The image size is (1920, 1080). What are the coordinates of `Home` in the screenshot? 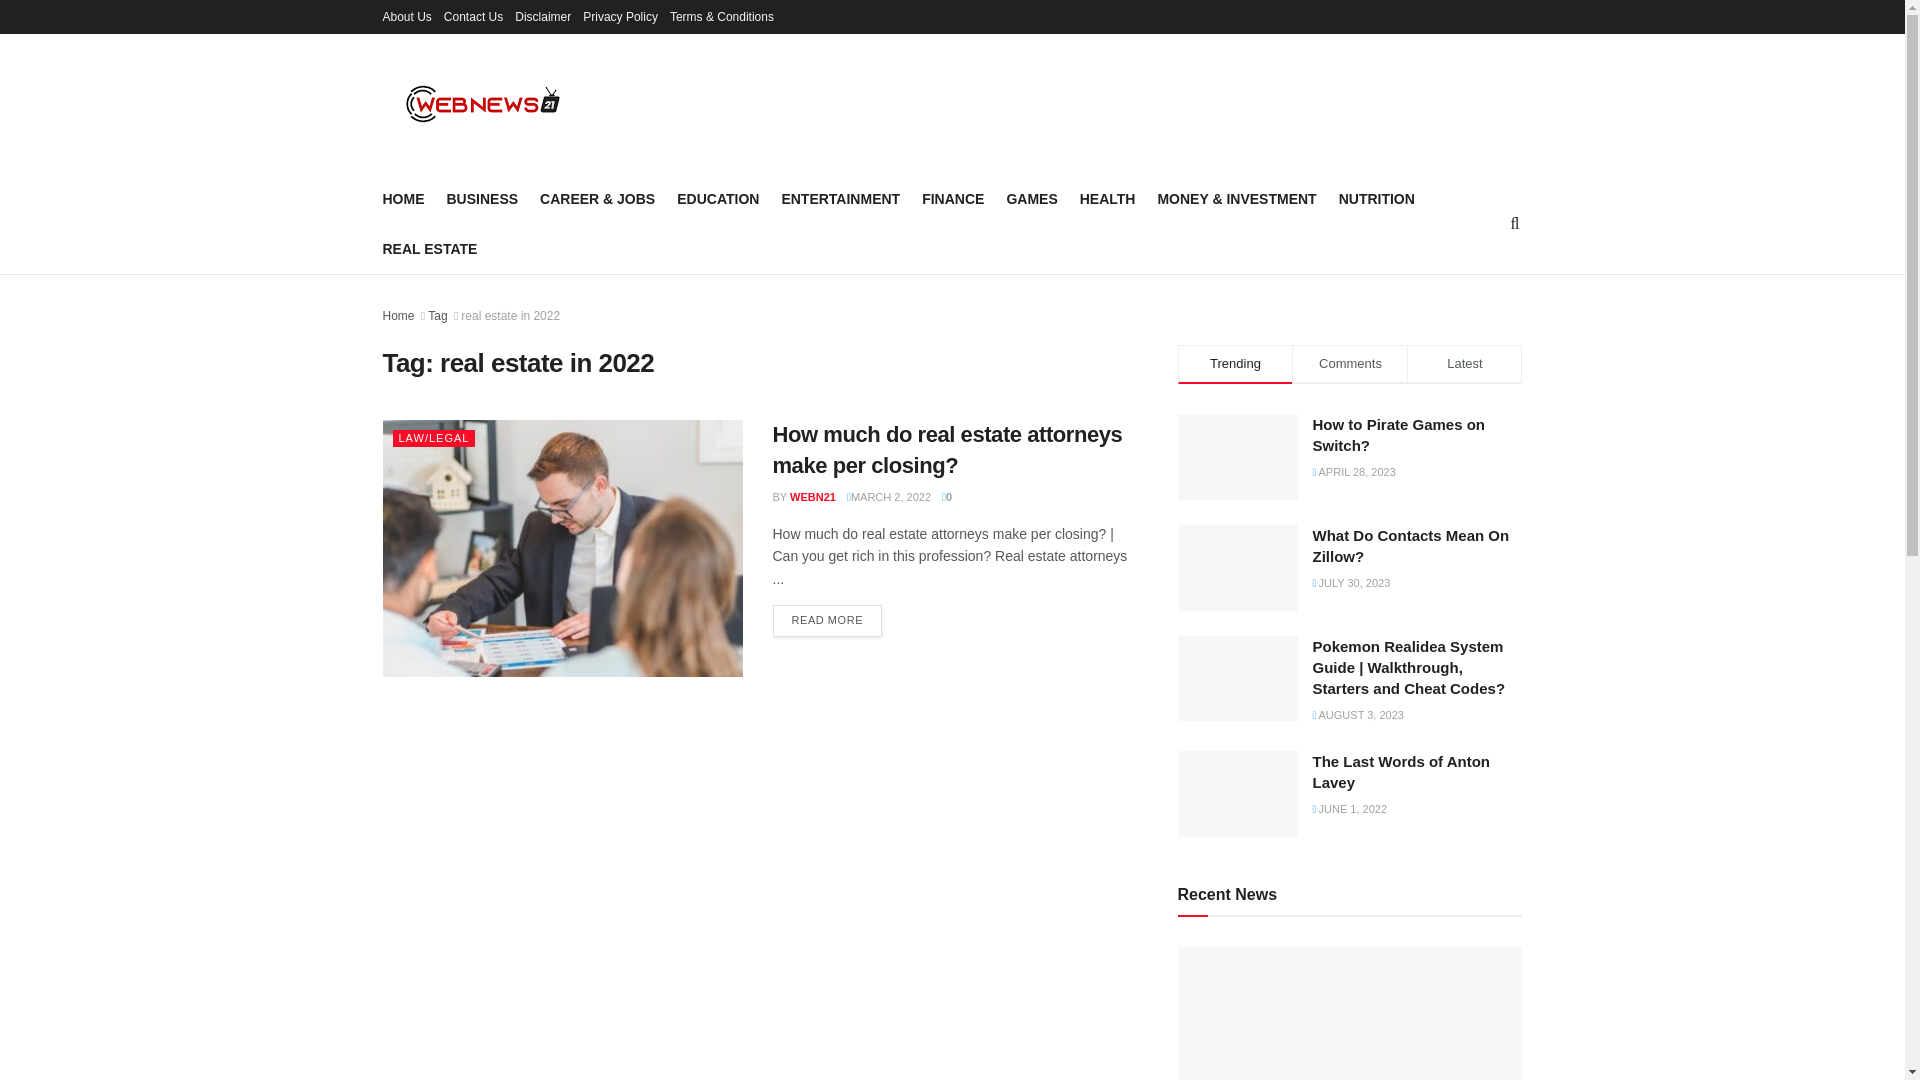 It's located at (398, 315).